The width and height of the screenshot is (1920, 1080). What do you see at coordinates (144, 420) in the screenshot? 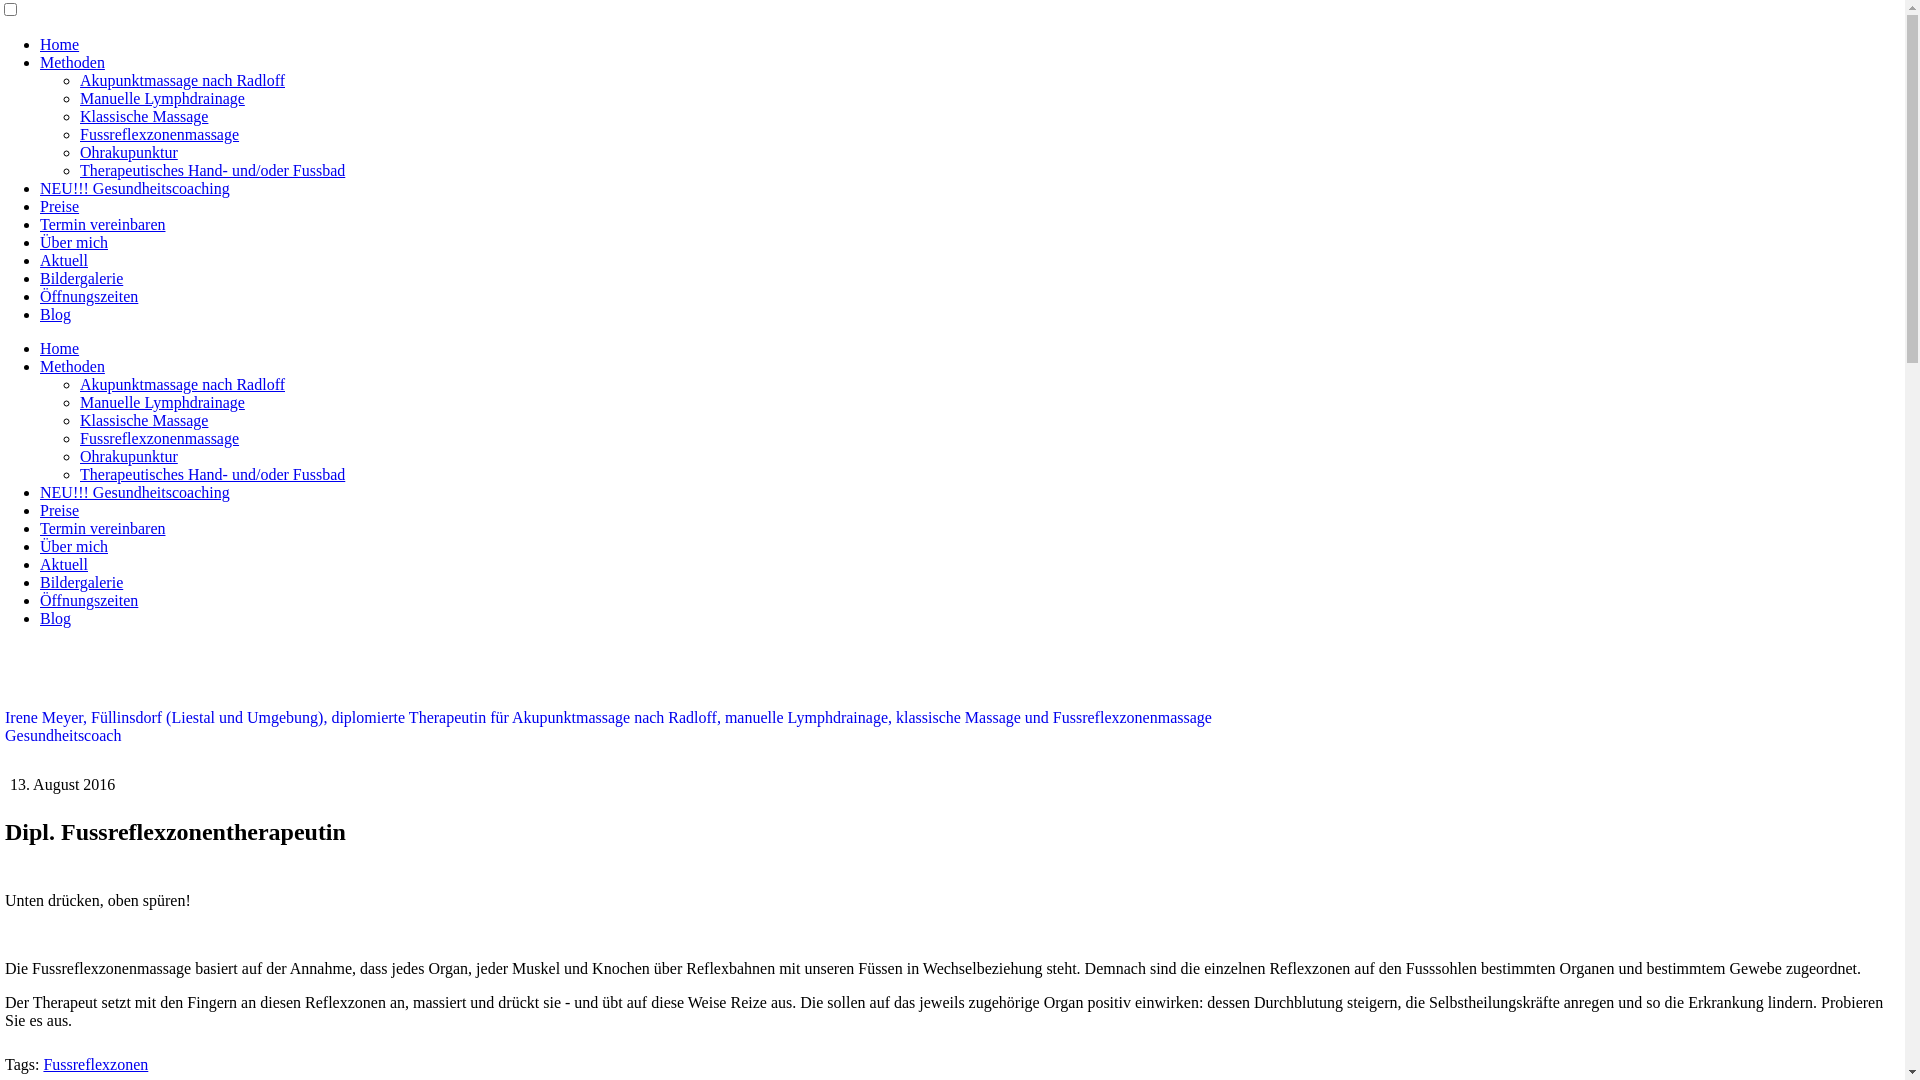
I see `Klassische Massage` at bounding box center [144, 420].